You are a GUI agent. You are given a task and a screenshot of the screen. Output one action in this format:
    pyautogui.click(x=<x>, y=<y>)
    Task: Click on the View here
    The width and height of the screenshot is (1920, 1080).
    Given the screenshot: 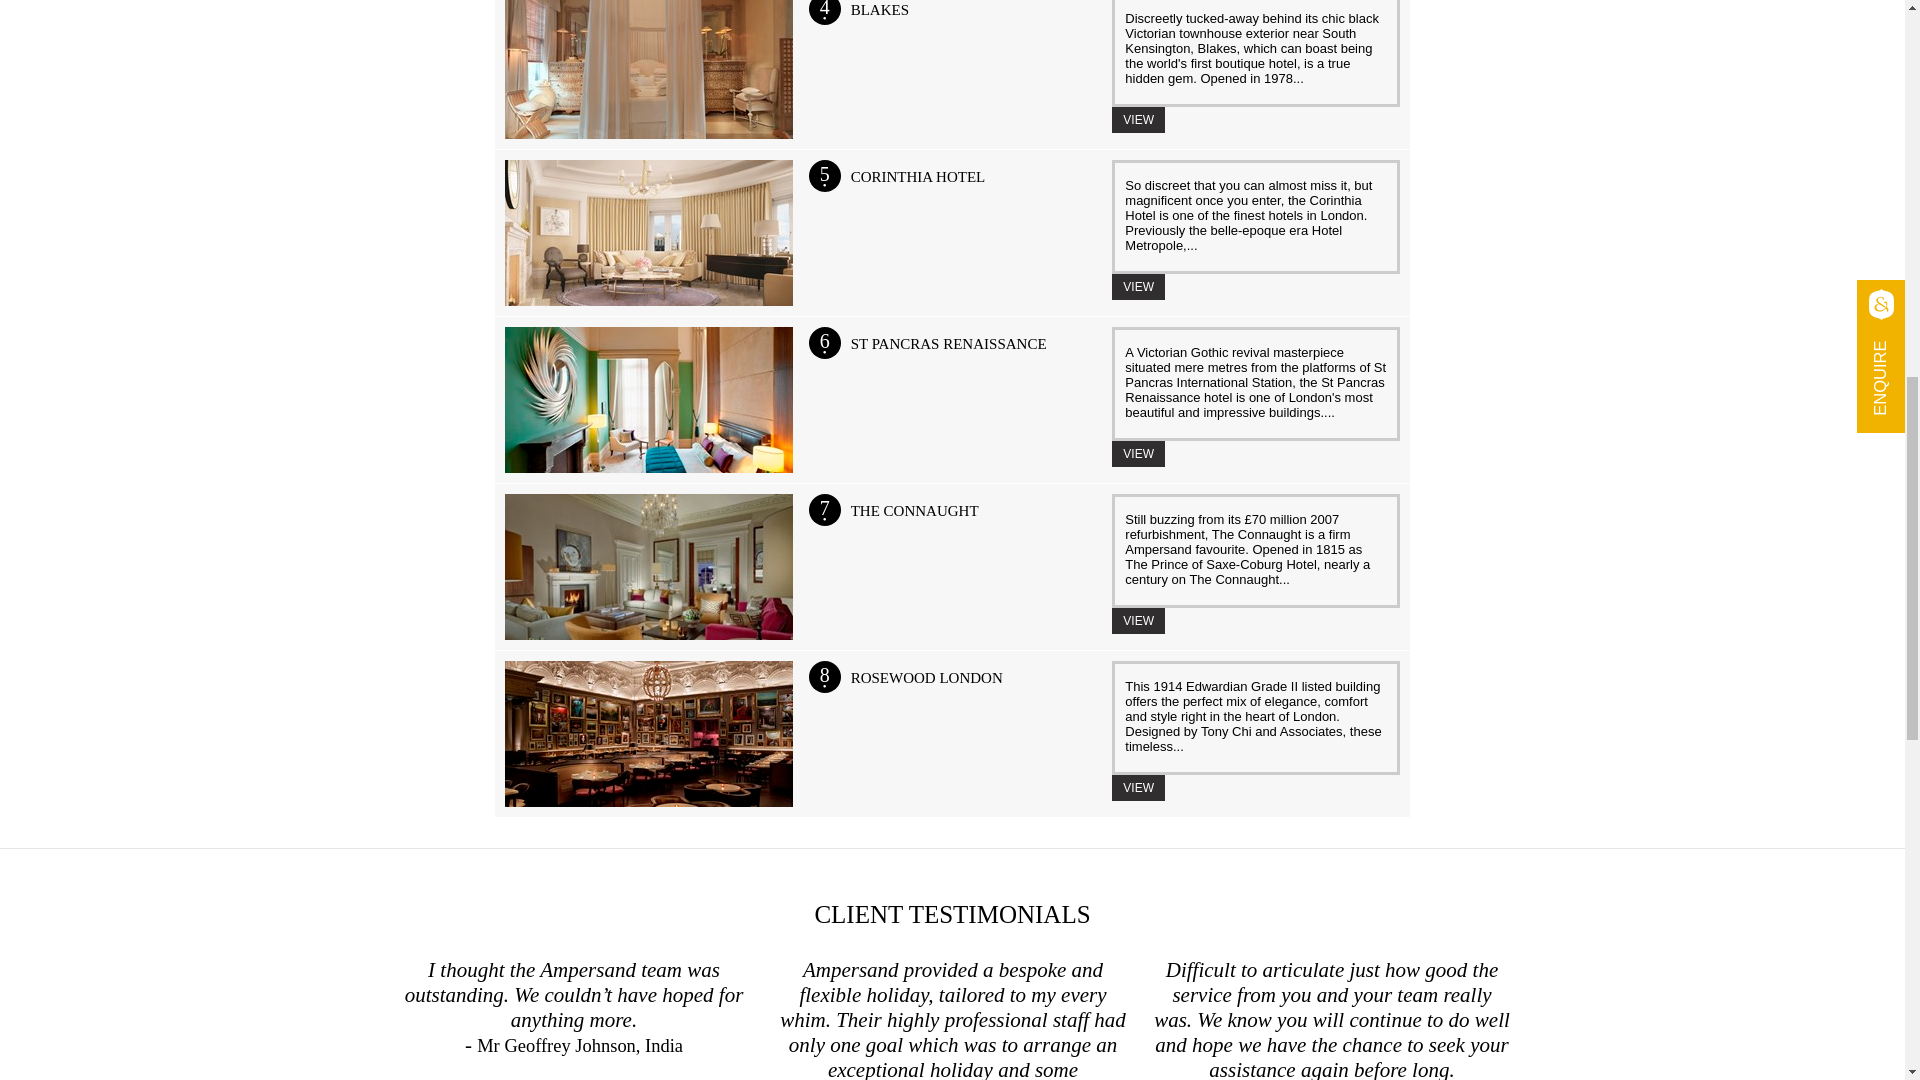 What is the action you would take?
    pyautogui.click(x=1138, y=287)
    